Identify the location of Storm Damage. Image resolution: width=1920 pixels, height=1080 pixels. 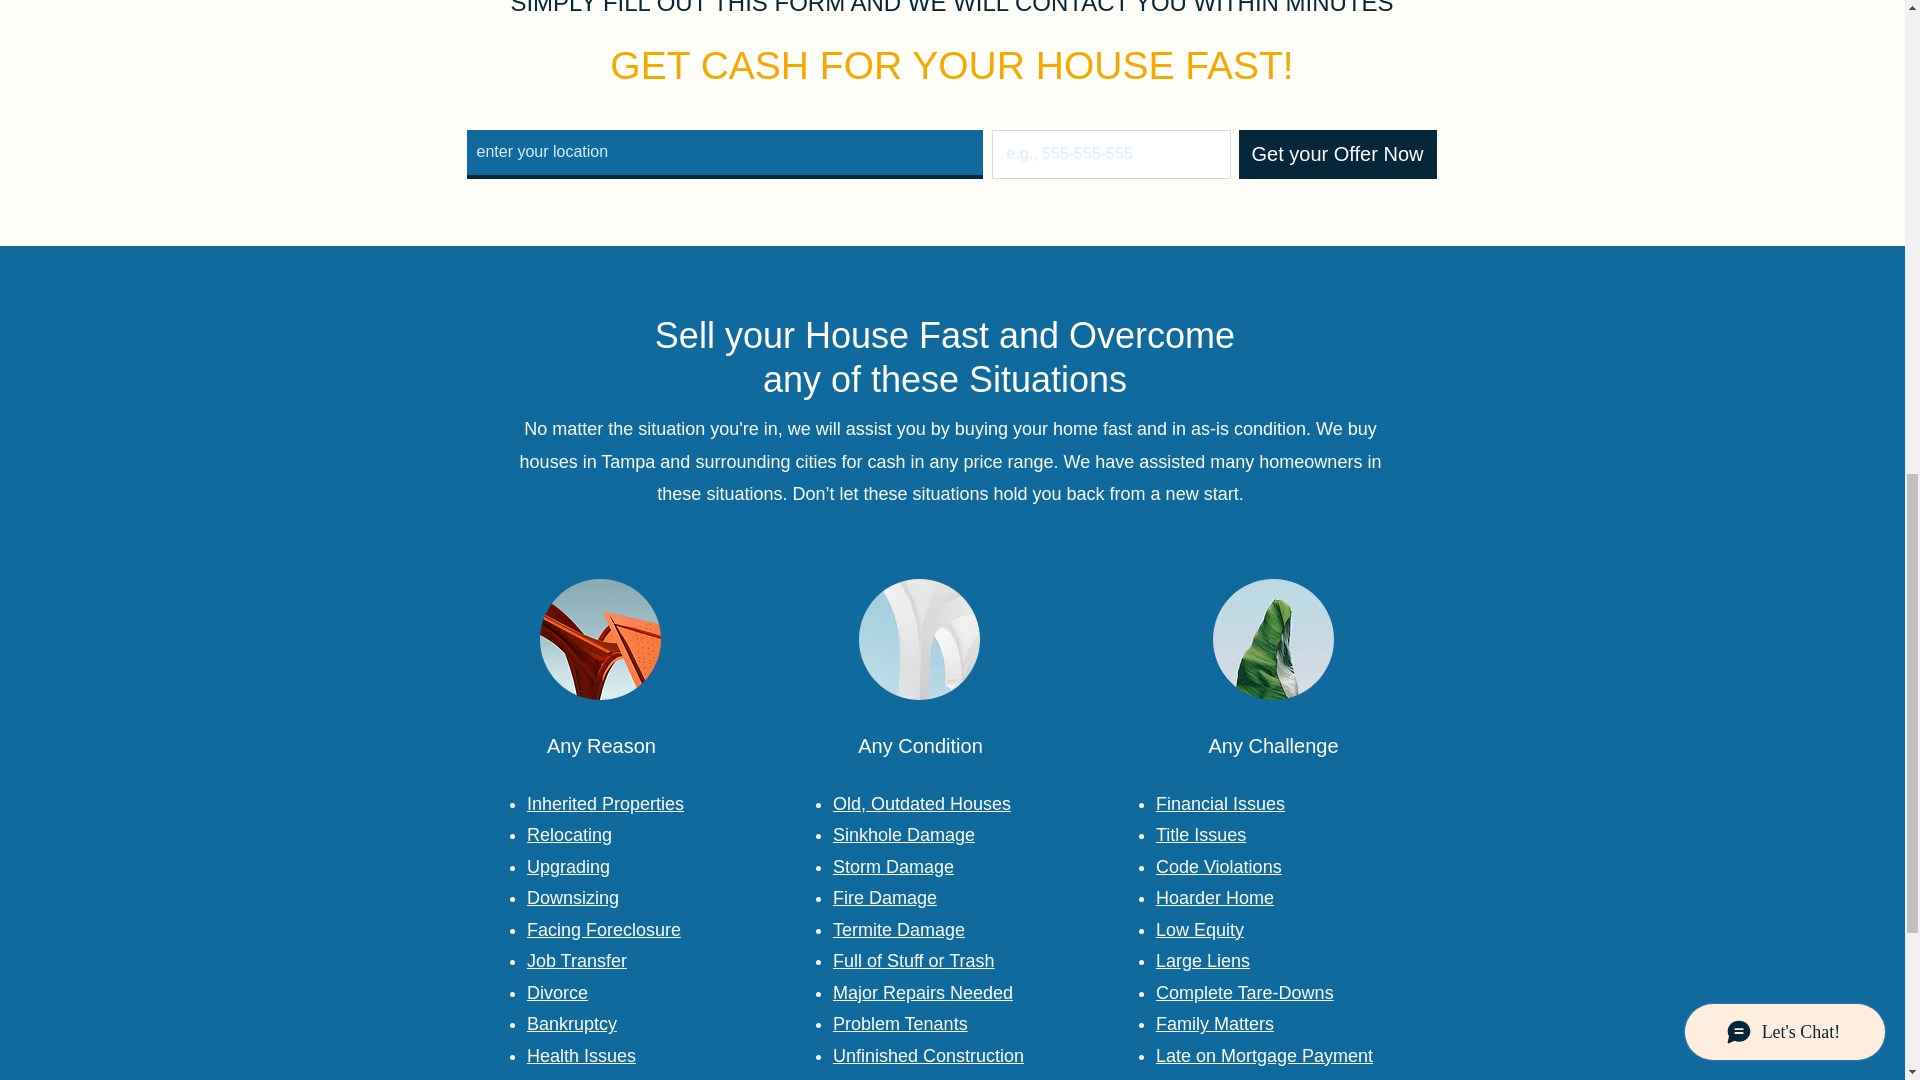
(894, 866).